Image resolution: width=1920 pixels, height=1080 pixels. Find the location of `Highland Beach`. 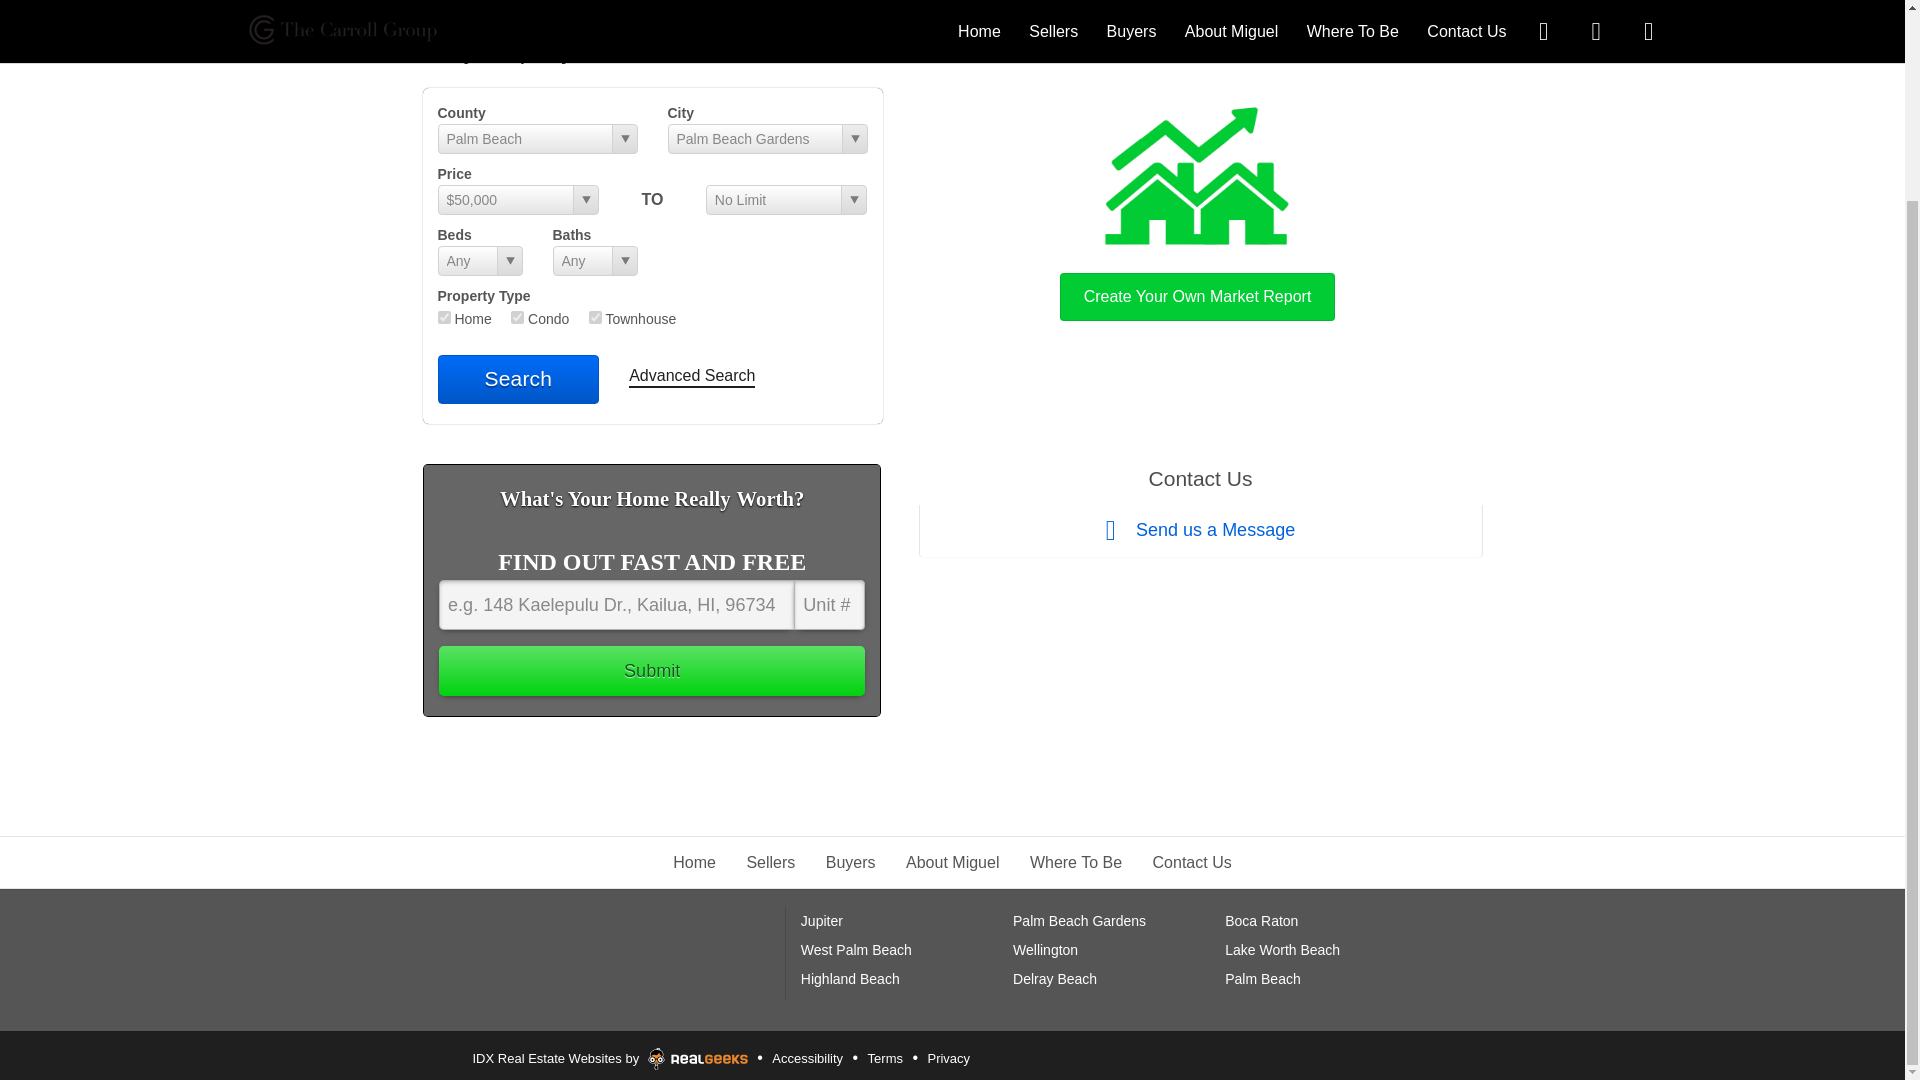

Highland Beach is located at coordinates (850, 978).